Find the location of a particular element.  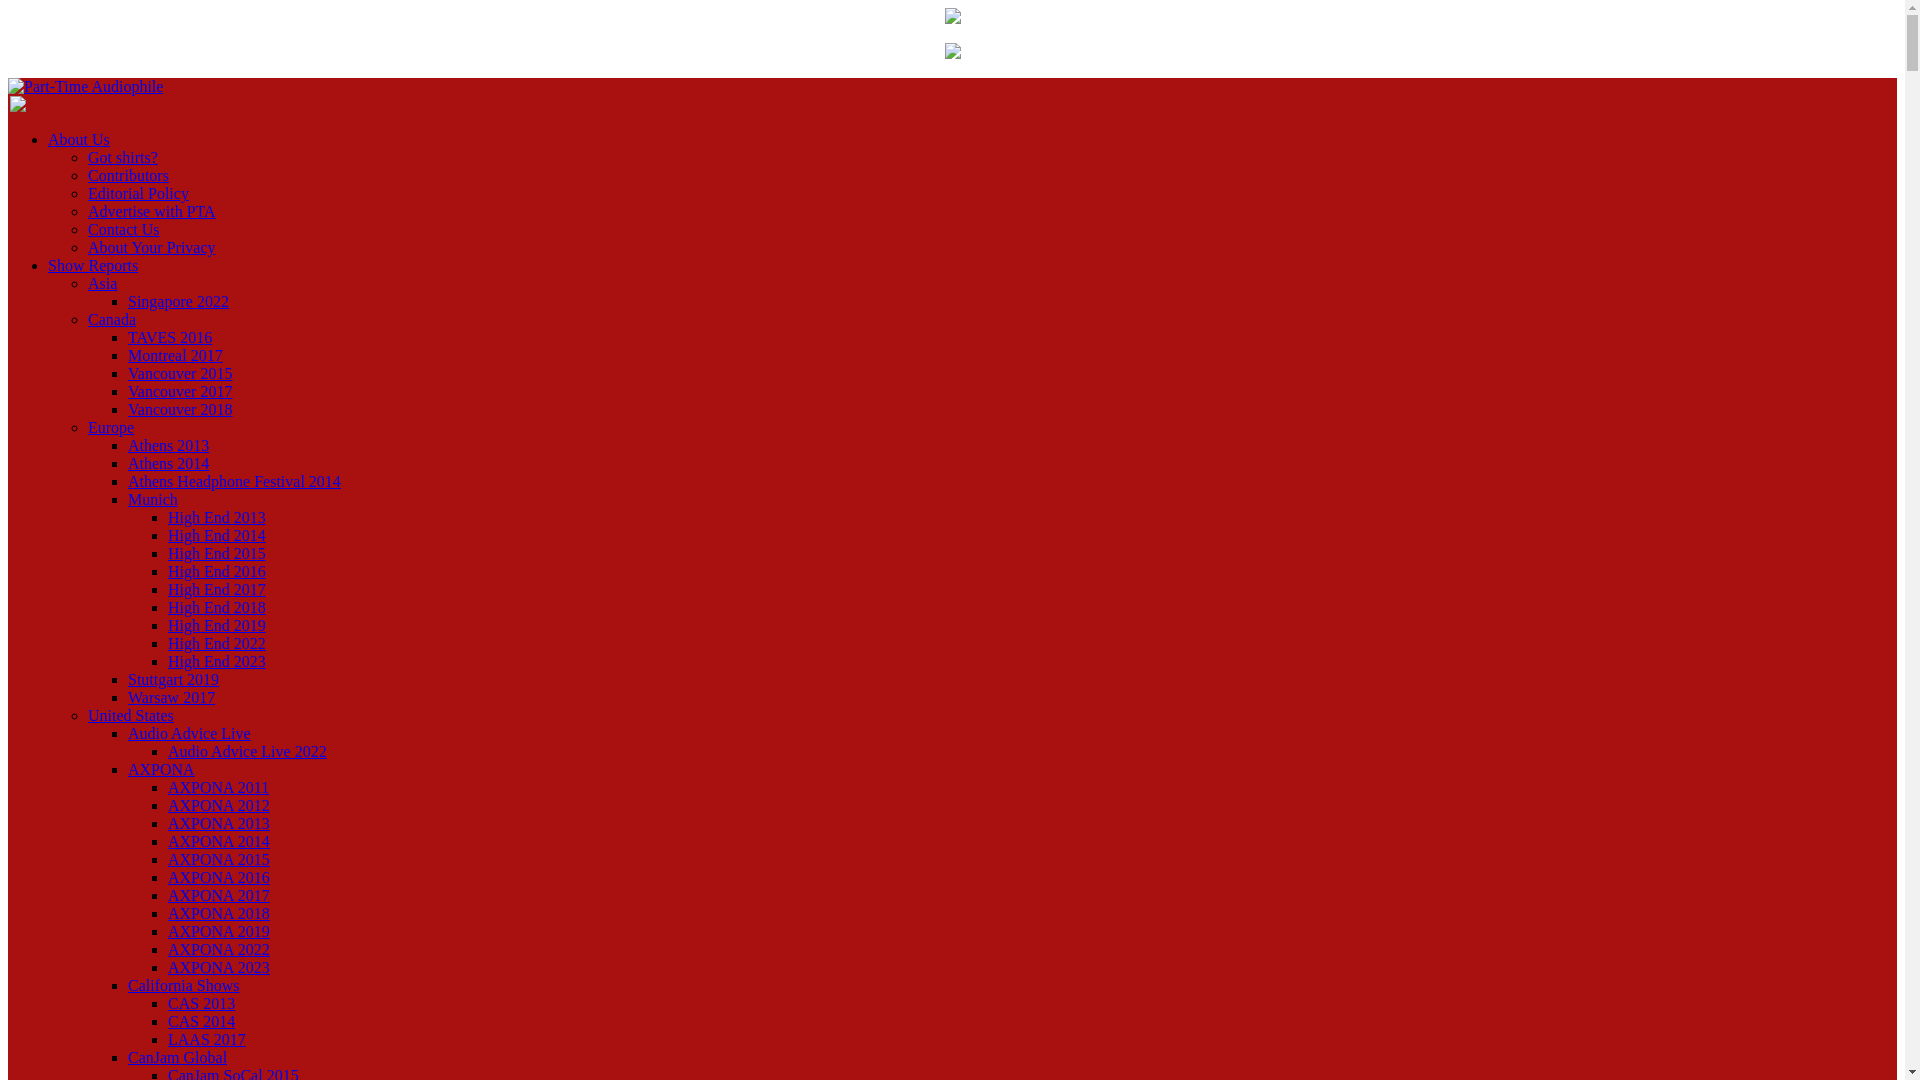

High End 2022 is located at coordinates (217, 644).